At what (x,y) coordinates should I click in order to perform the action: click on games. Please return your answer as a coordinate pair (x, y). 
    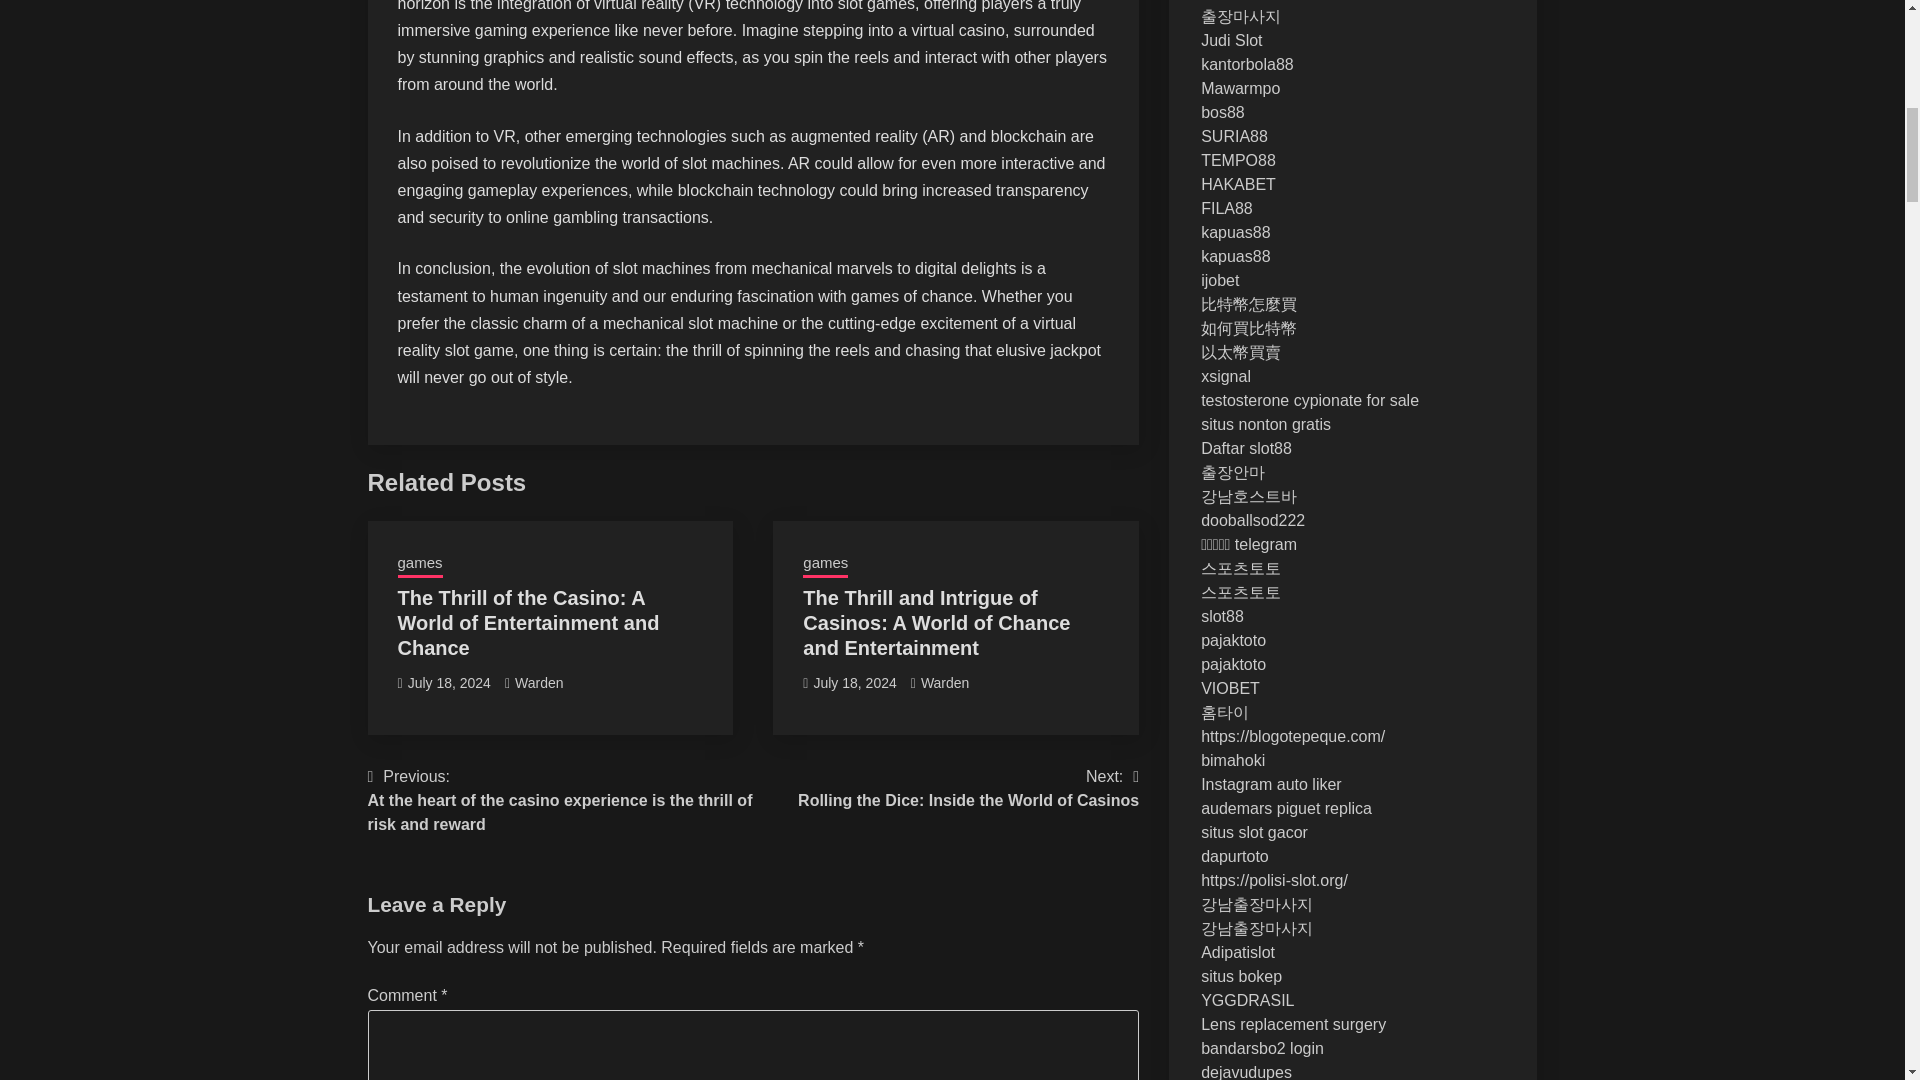
    Looking at the image, I should click on (539, 683).